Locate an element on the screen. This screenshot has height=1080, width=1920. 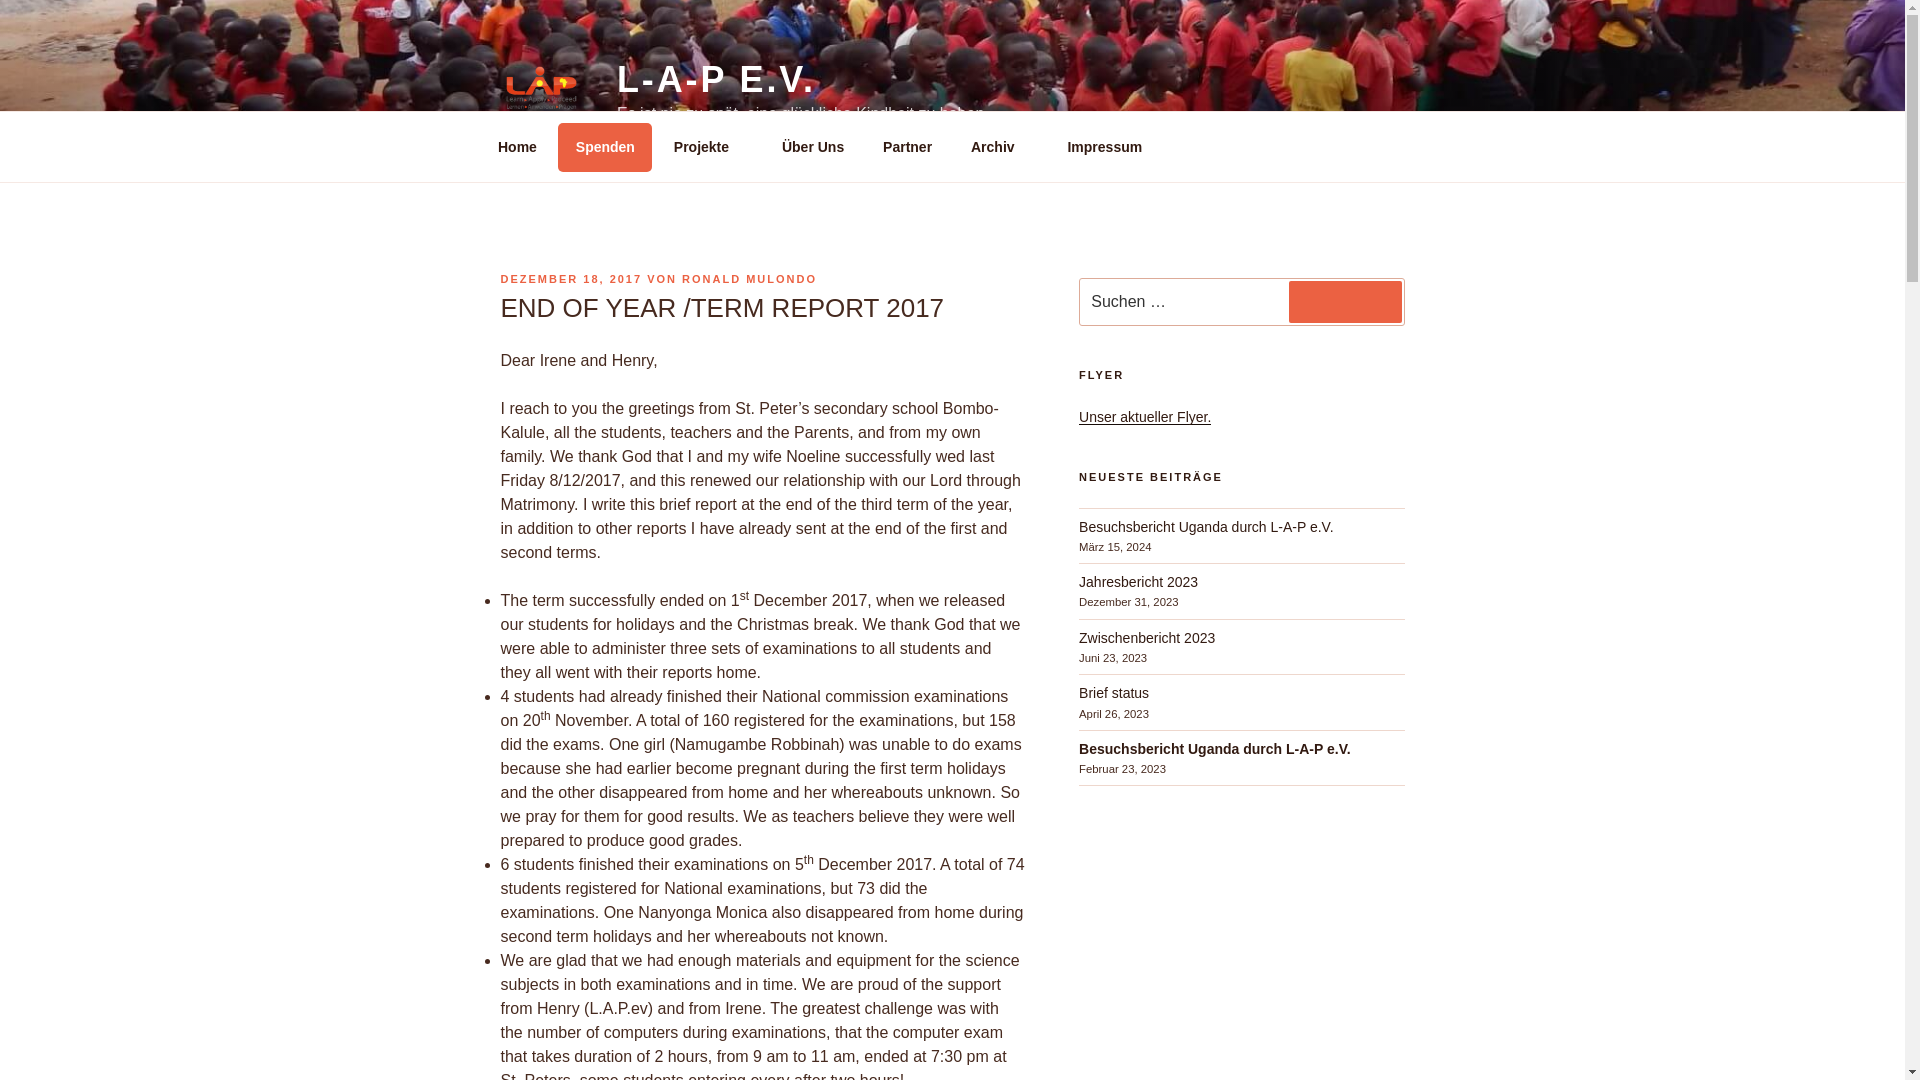
Partner is located at coordinates (908, 146).